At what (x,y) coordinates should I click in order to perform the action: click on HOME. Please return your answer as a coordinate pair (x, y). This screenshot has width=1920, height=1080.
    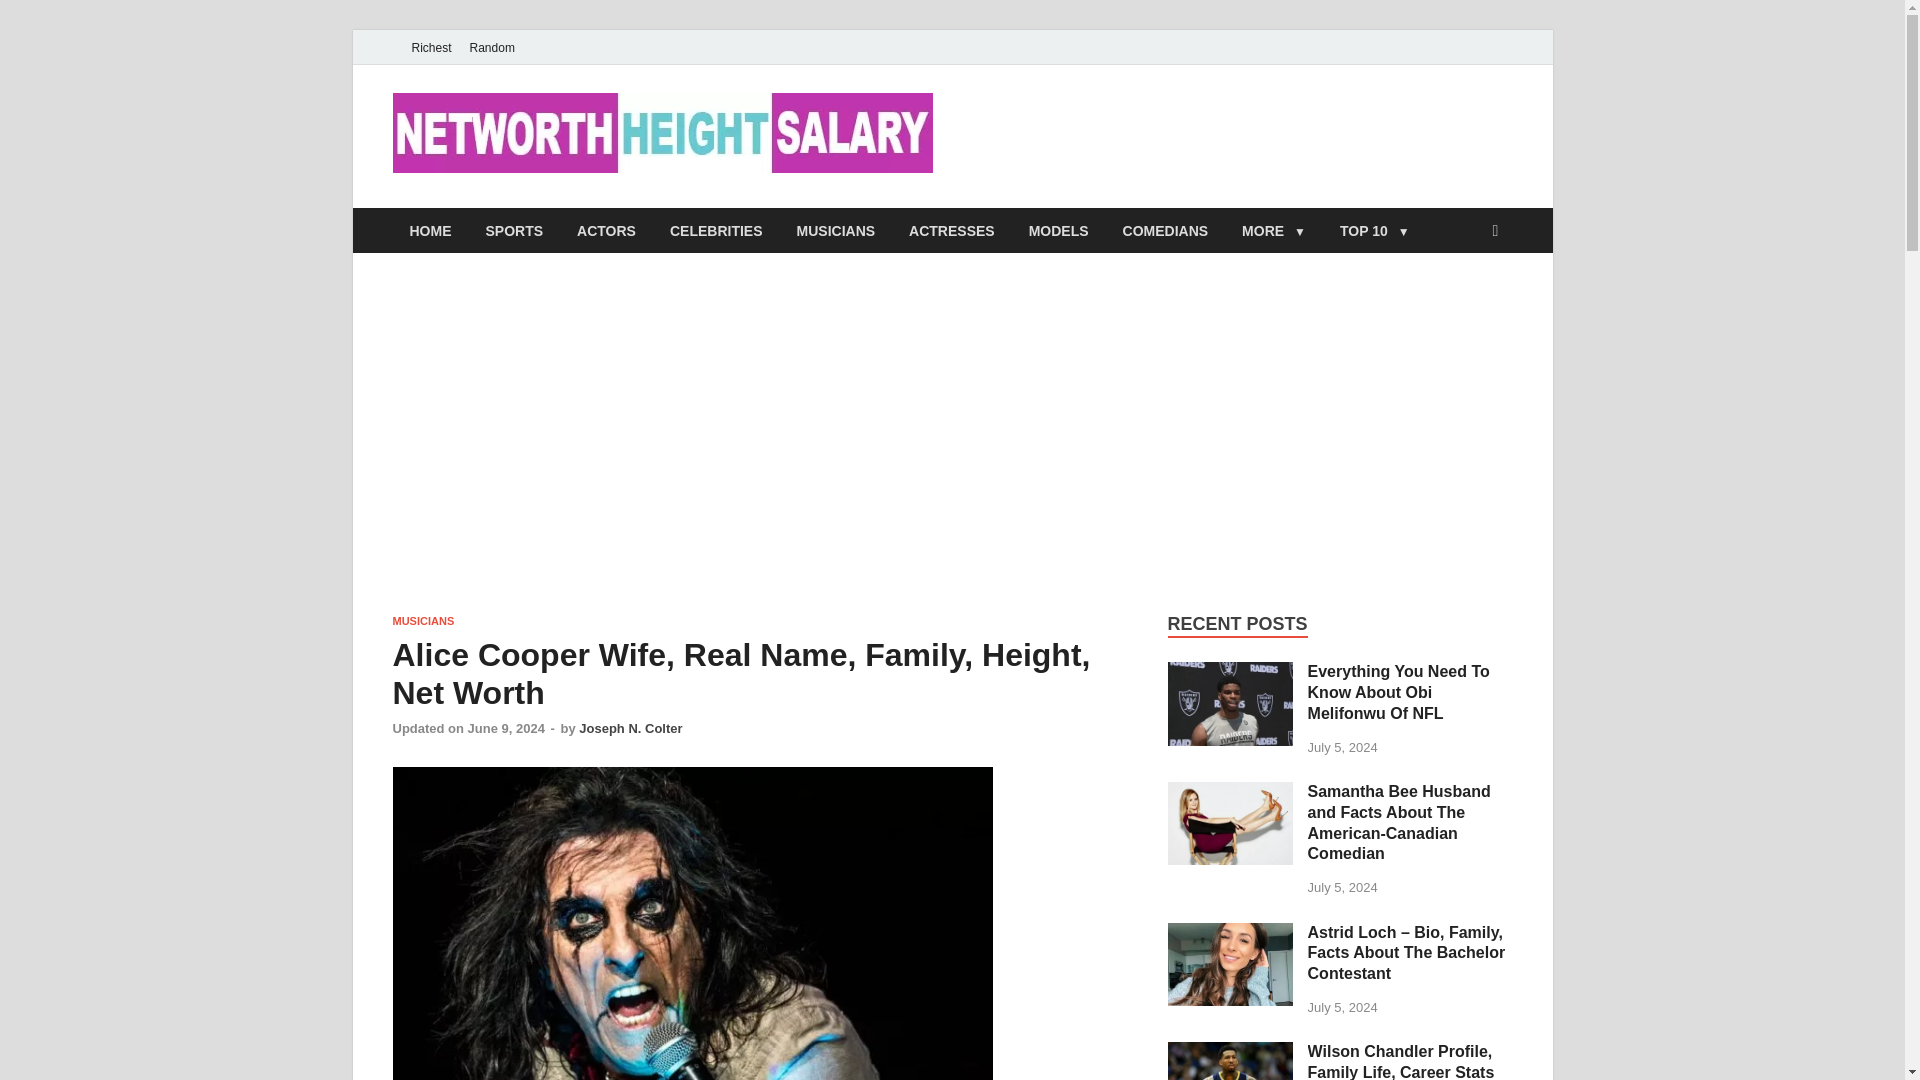
    Looking at the image, I should click on (430, 230).